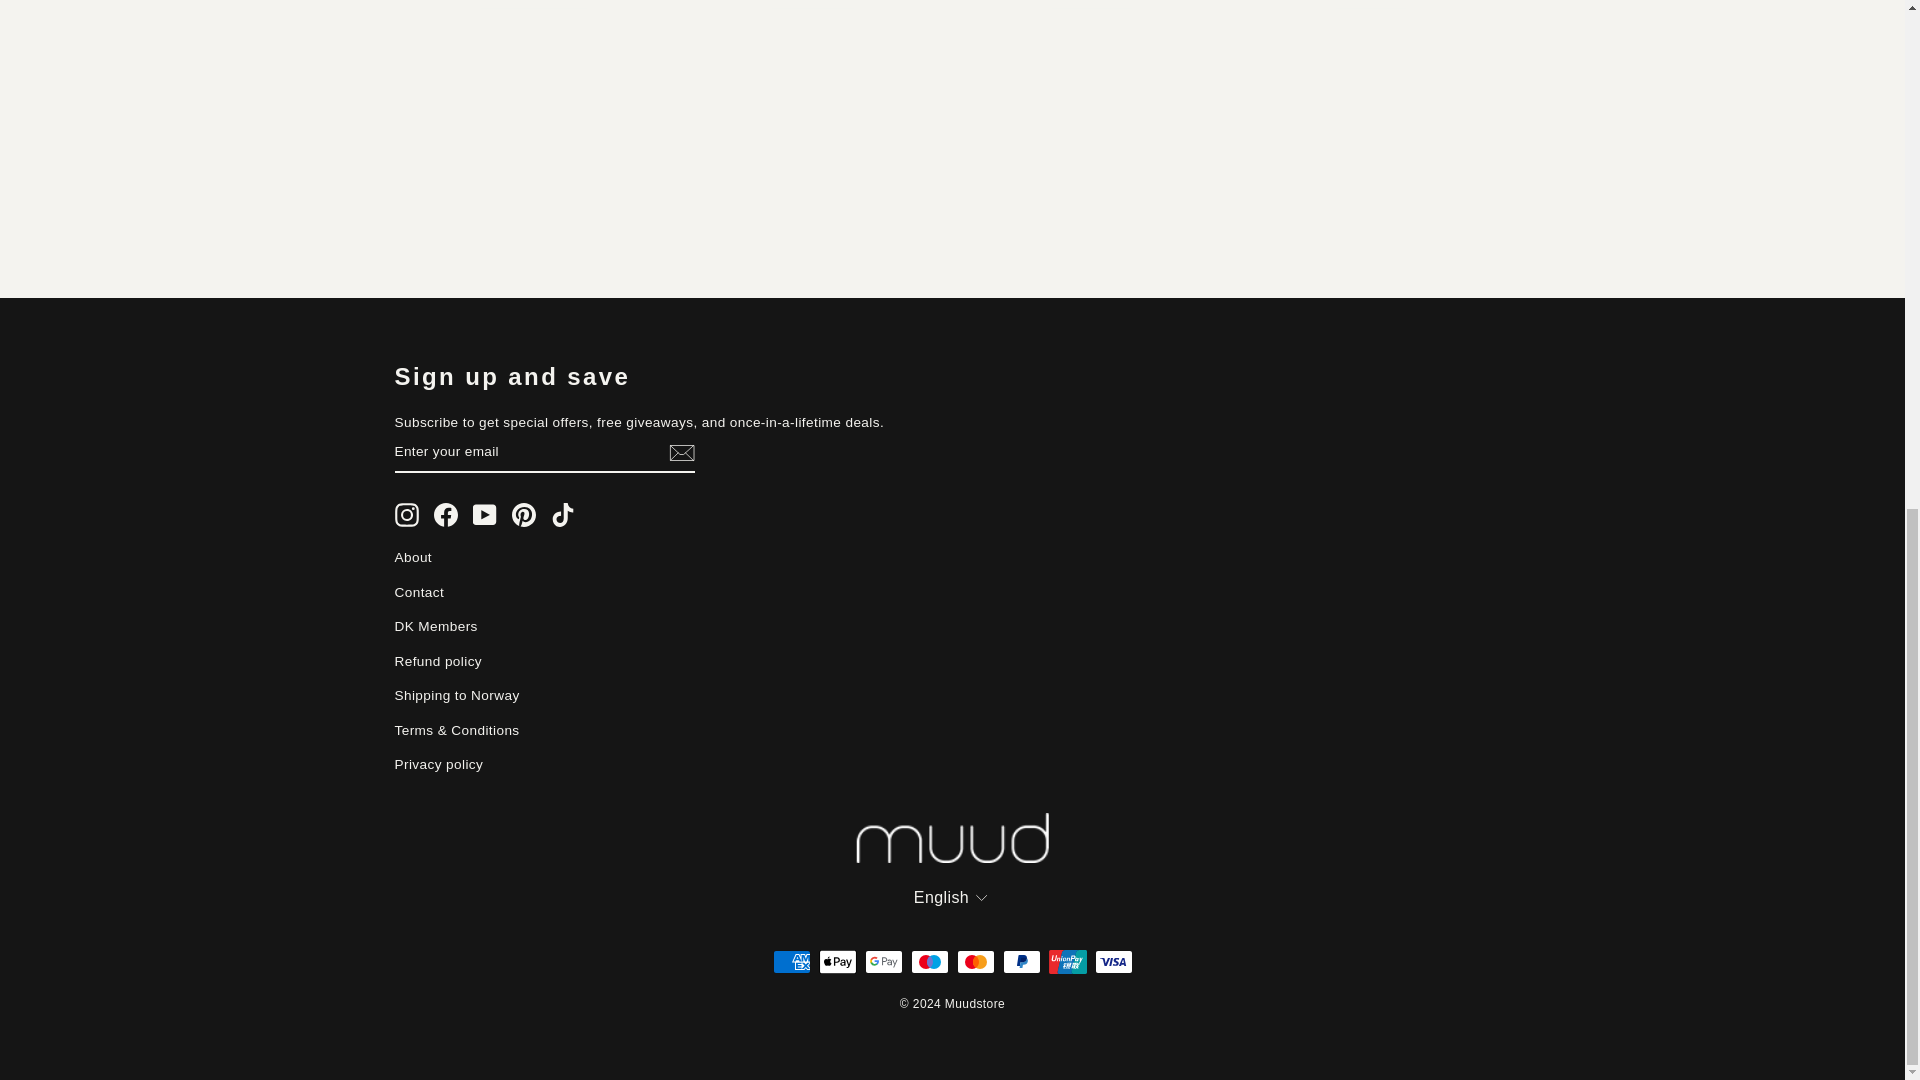  Describe the element at coordinates (1067, 962) in the screenshot. I see `Union Pay` at that location.